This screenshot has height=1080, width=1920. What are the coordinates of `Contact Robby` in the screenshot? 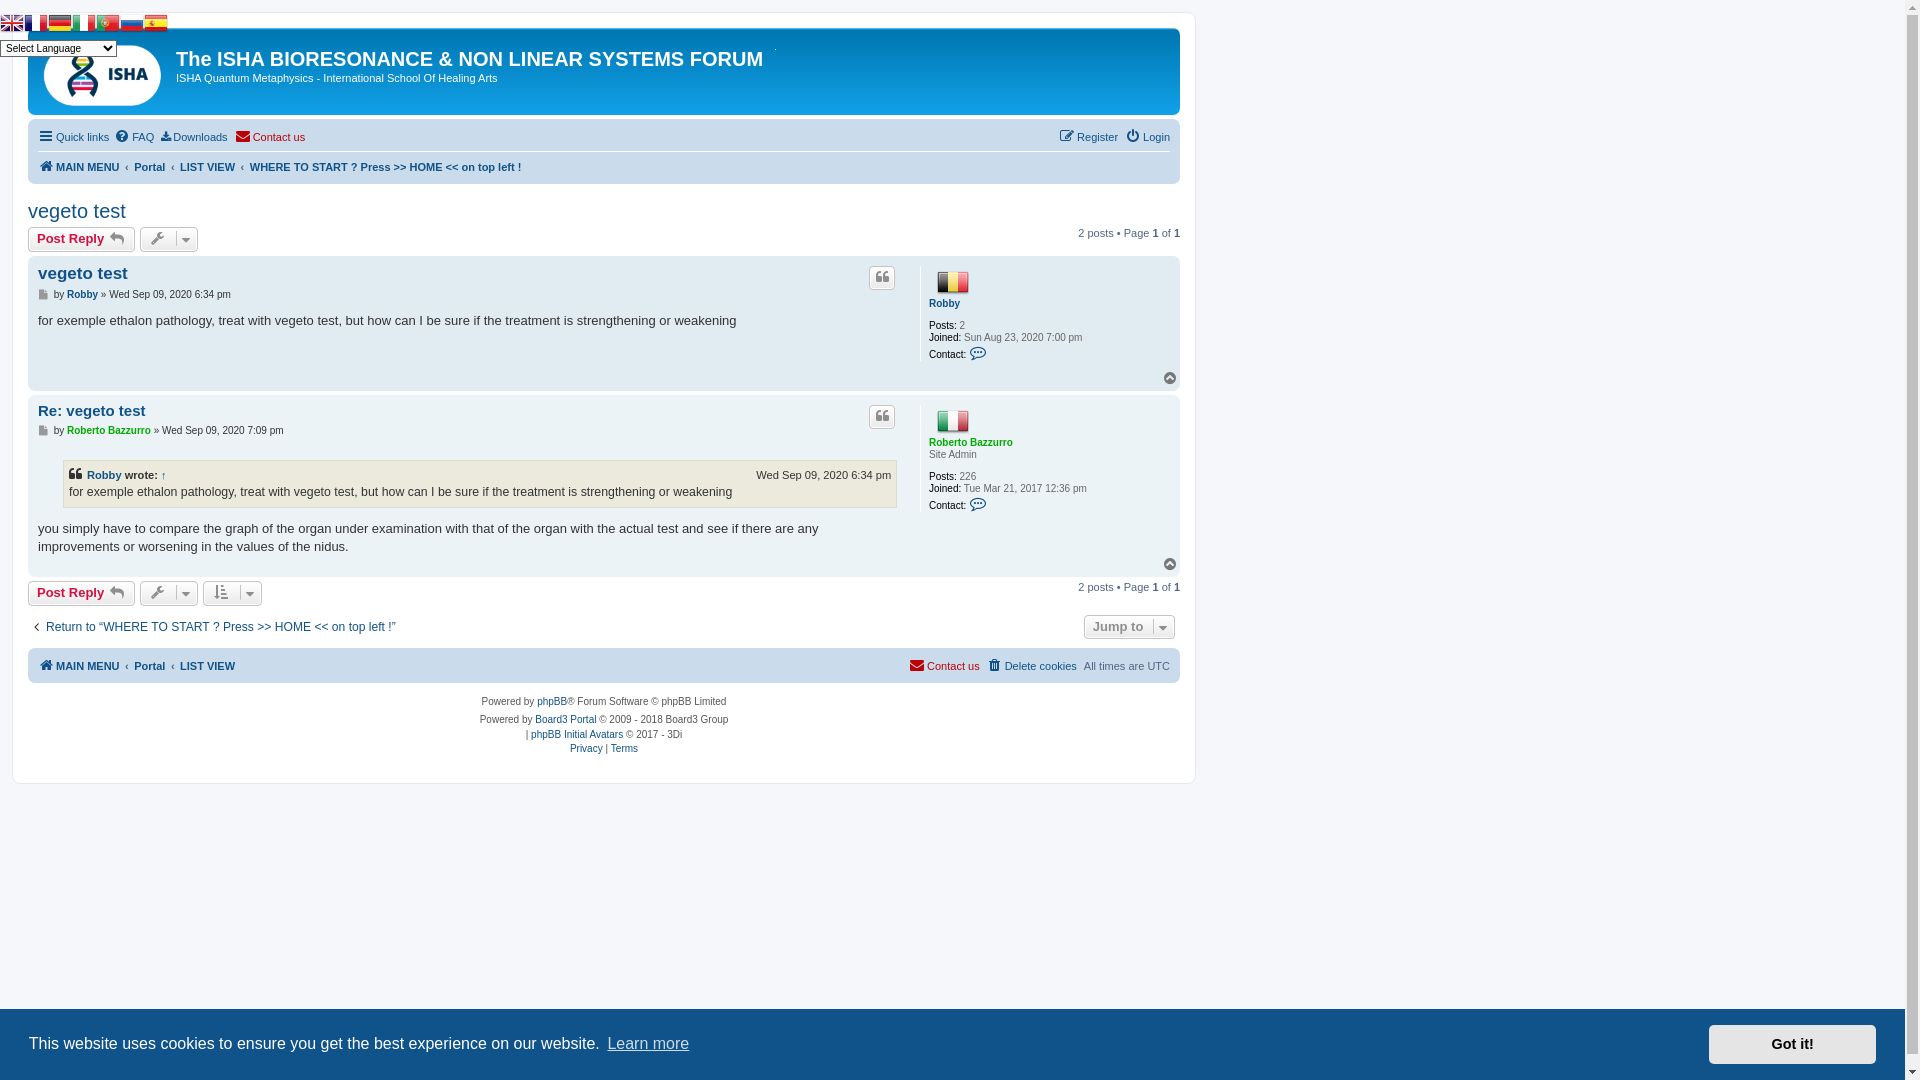 It's located at (979, 354).